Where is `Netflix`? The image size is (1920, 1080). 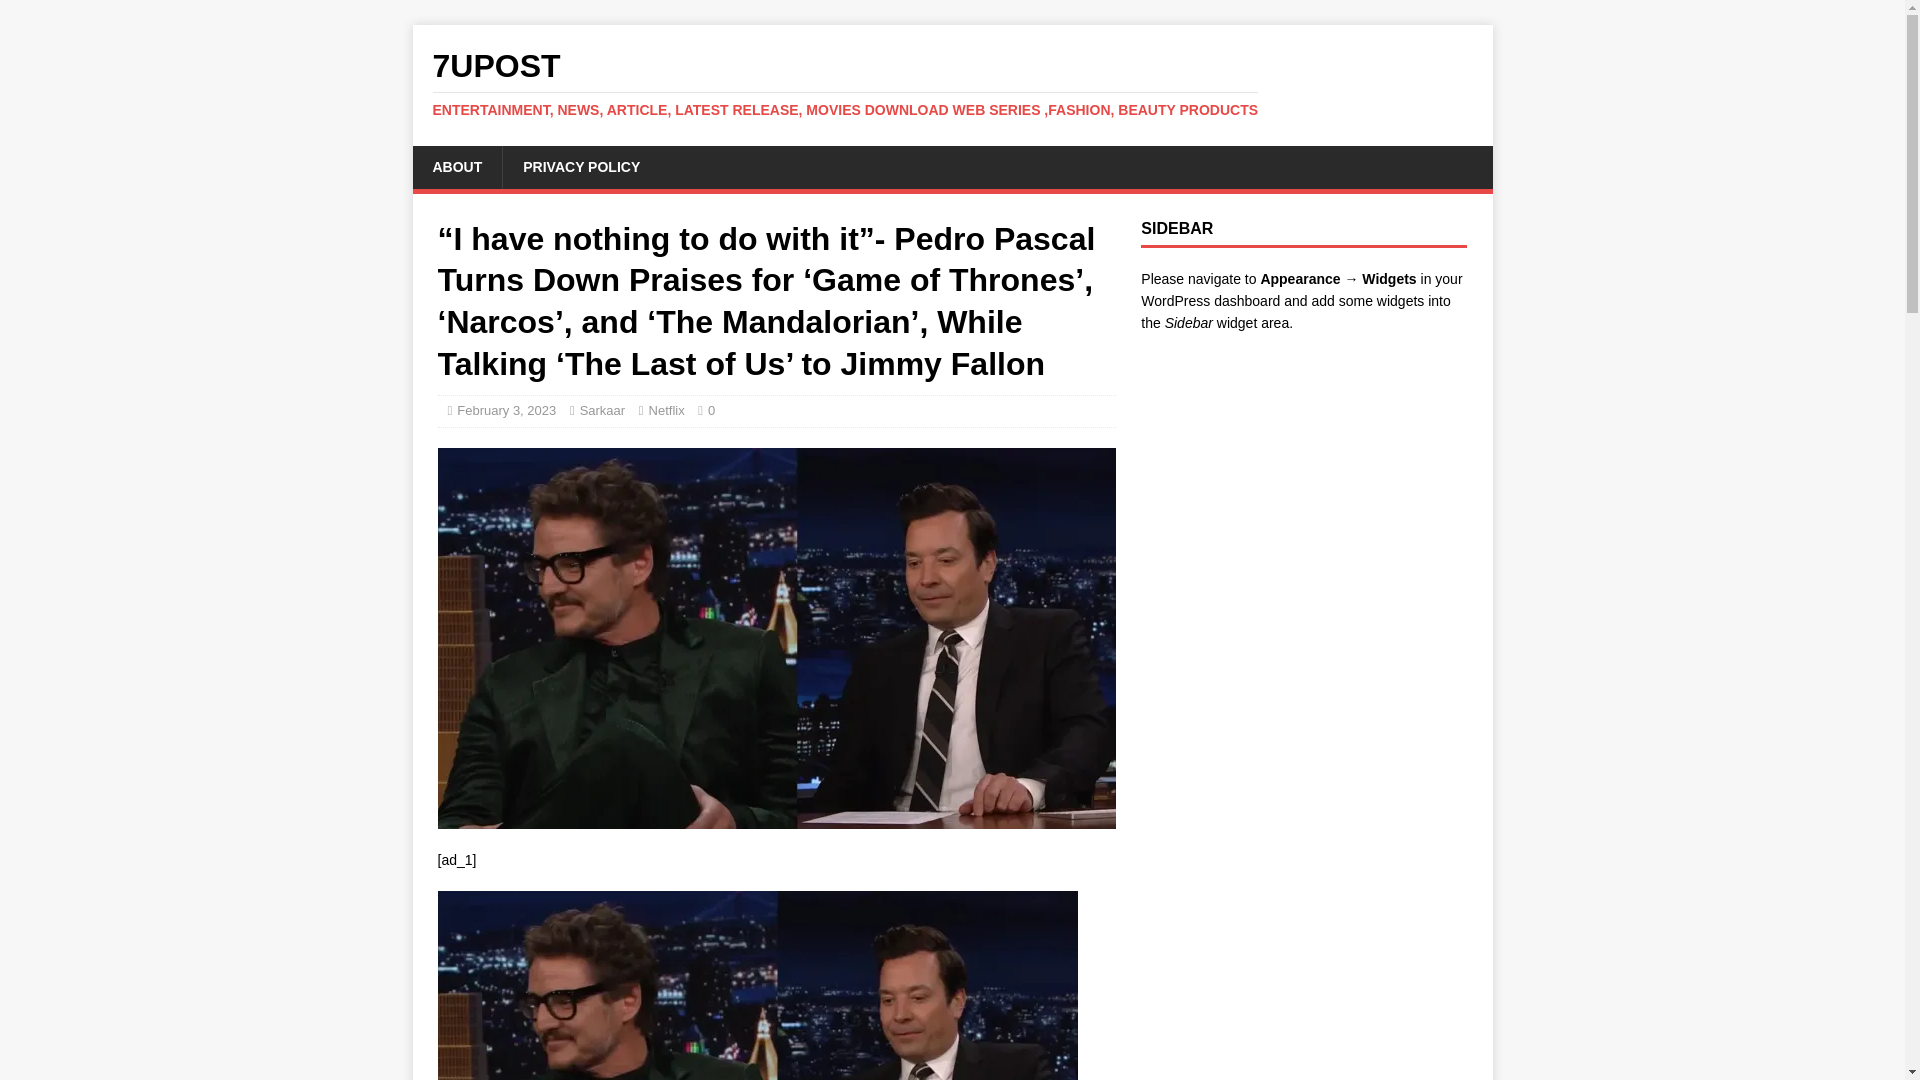 Netflix is located at coordinates (666, 410).